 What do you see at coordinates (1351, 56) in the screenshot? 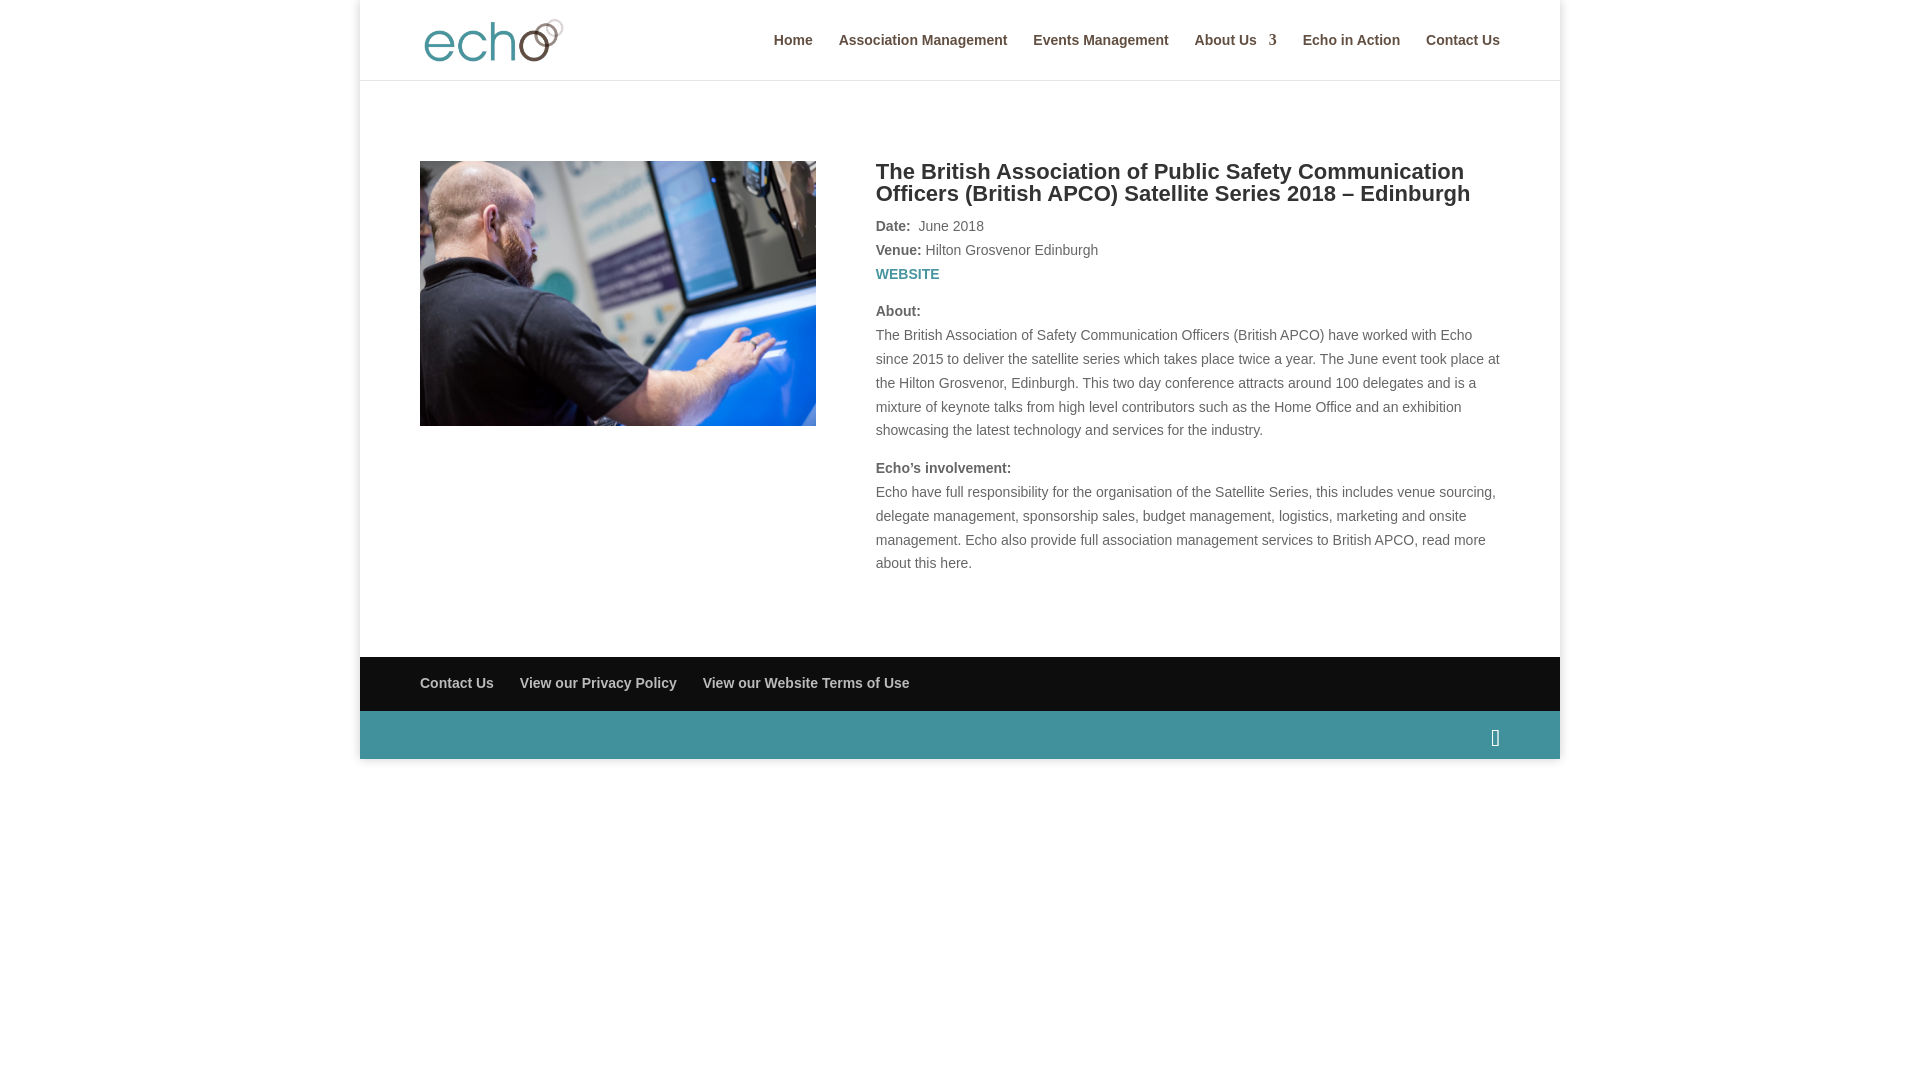
I see `Echo in Action` at bounding box center [1351, 56].